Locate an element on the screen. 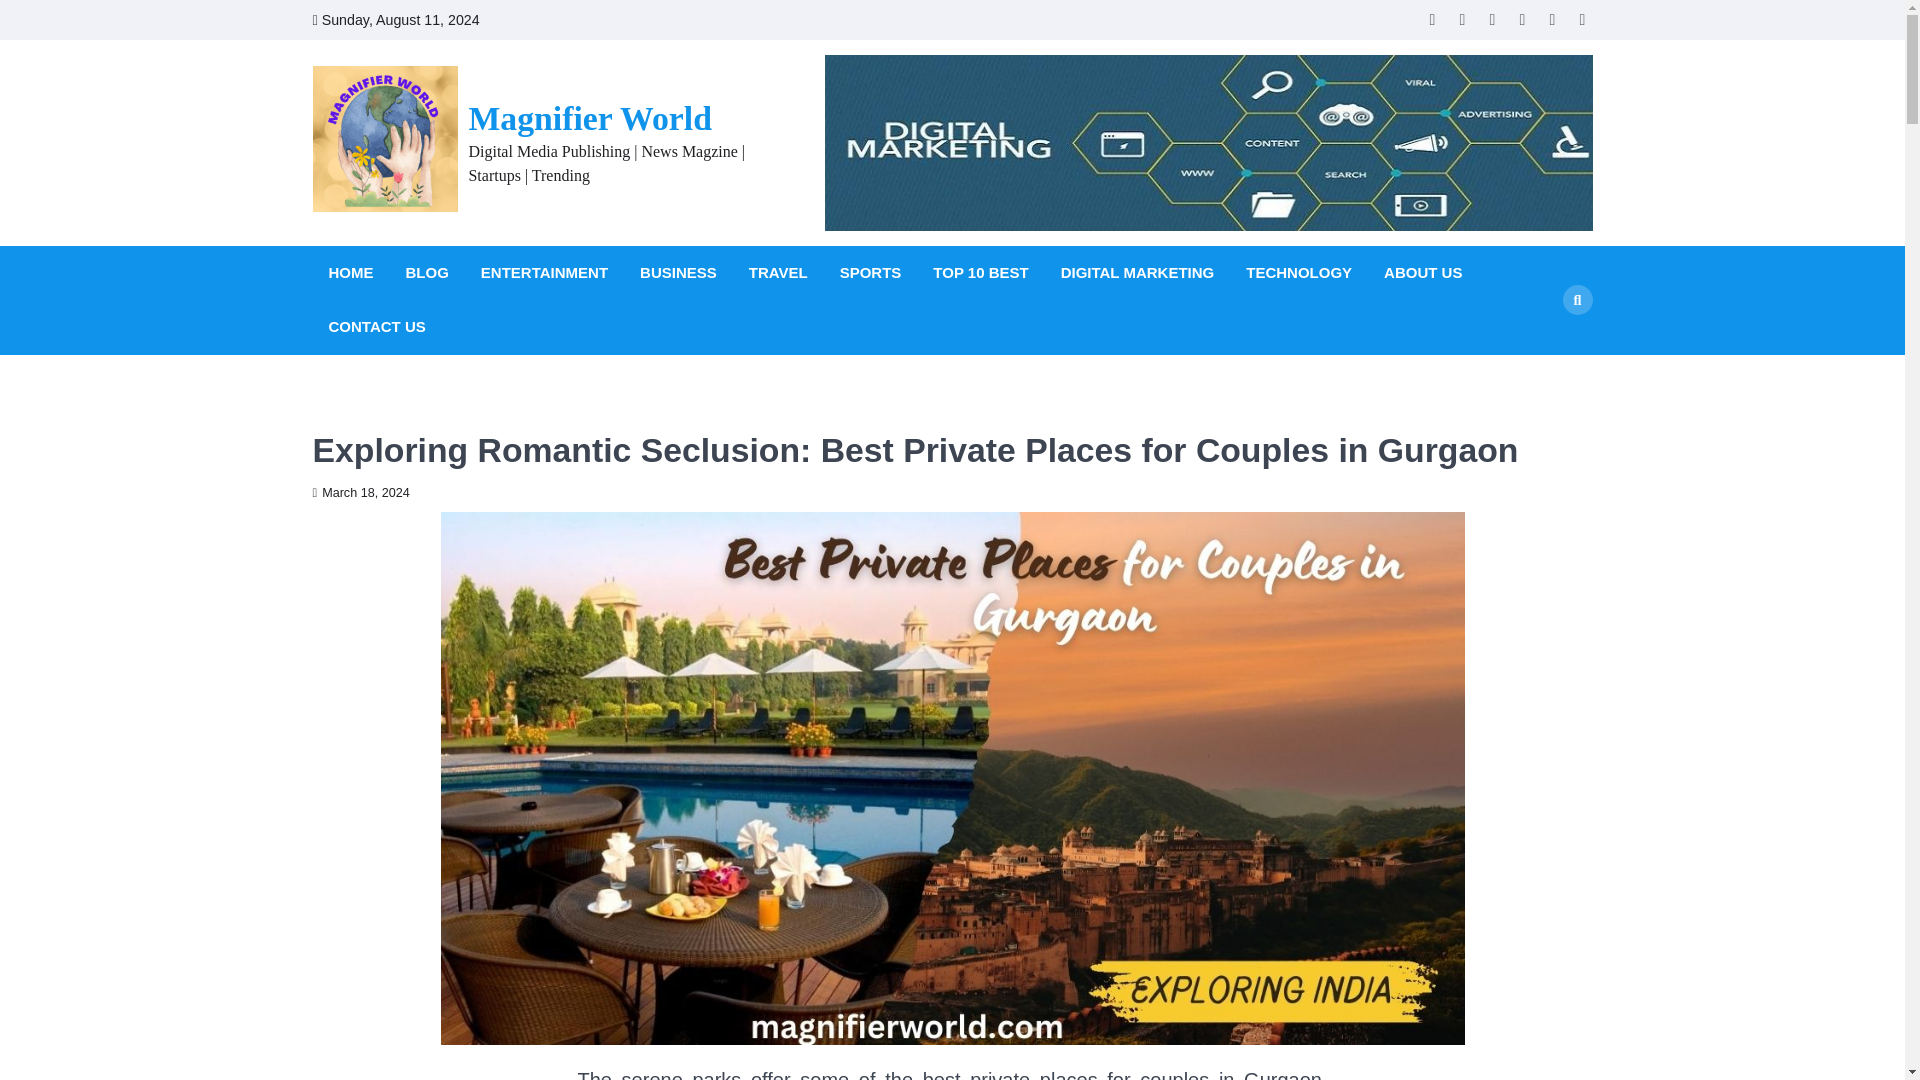 This screenshot has width=1920, height=1080. Magnifier World is located at coordinates (589, 118).